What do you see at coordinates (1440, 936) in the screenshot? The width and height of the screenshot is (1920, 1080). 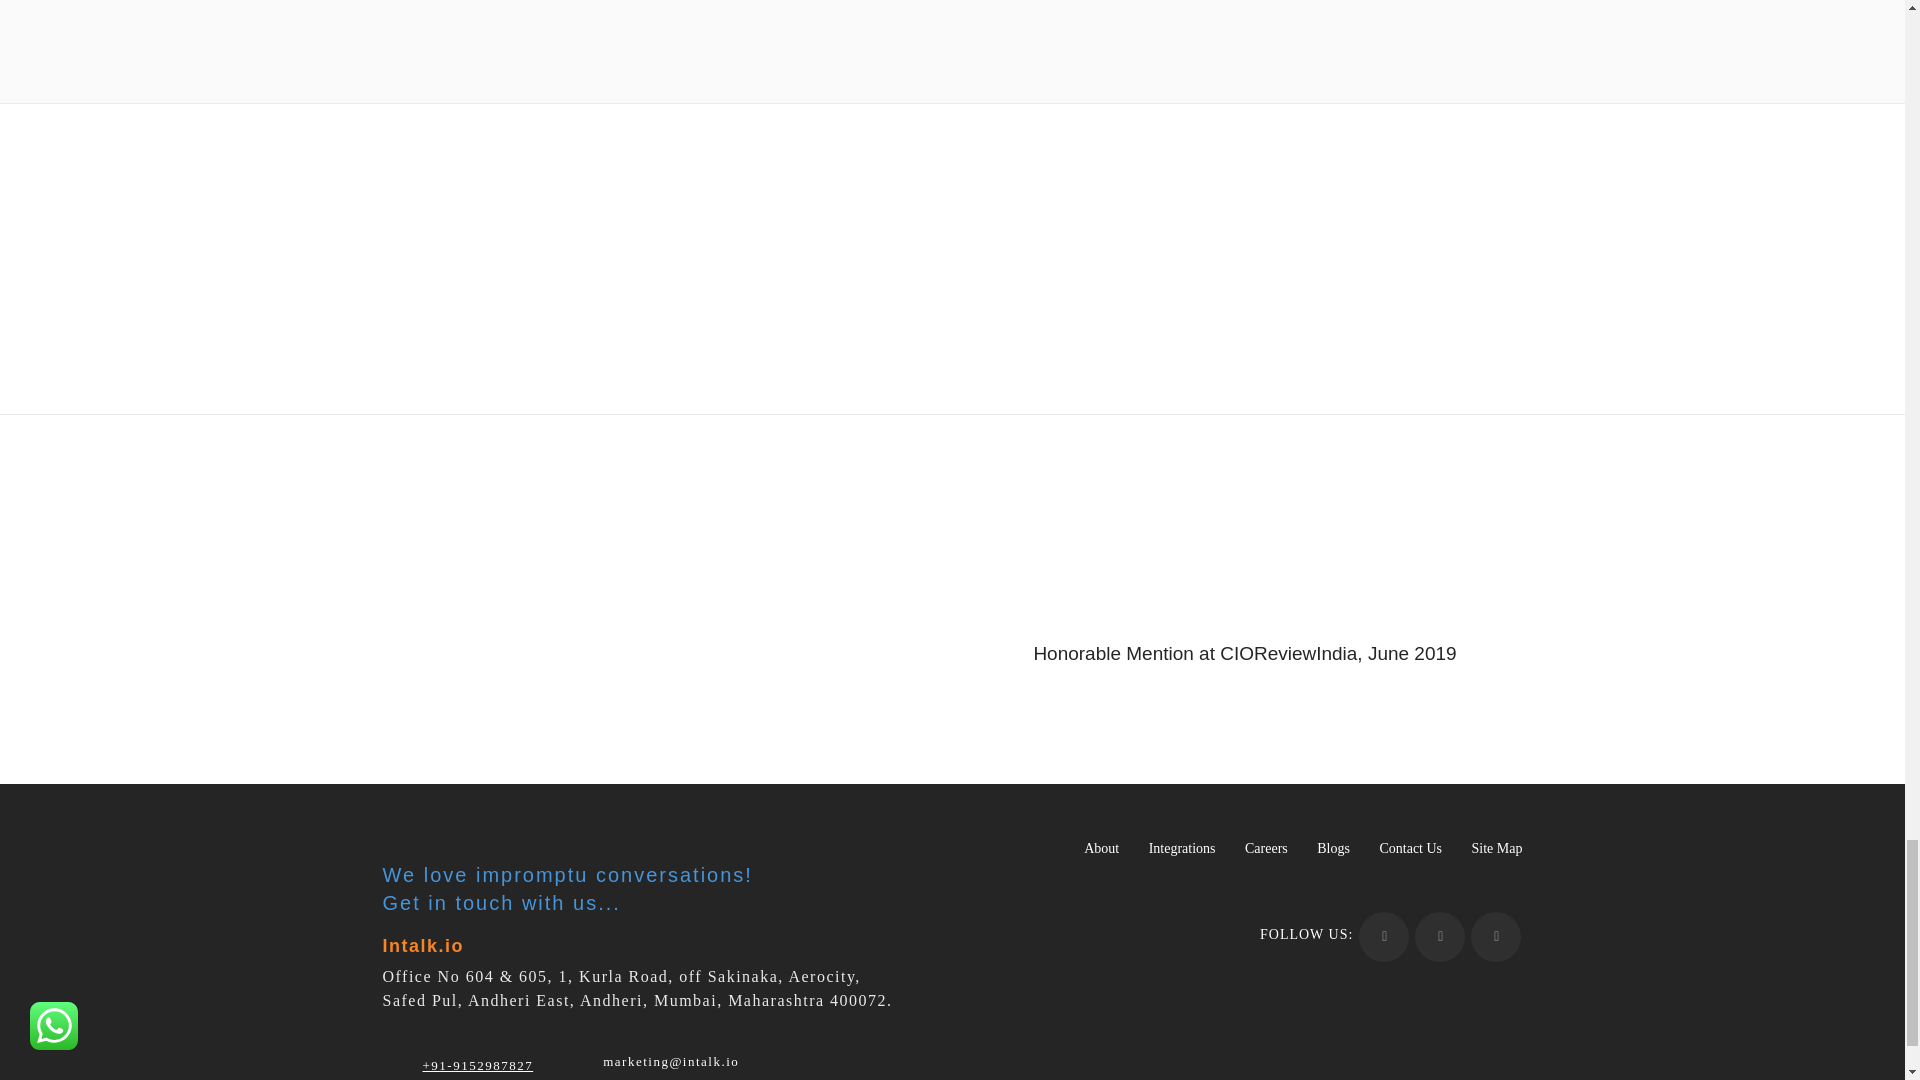 I see `InTalk.io Linkedin Page` at bounding box center [1440, 936].